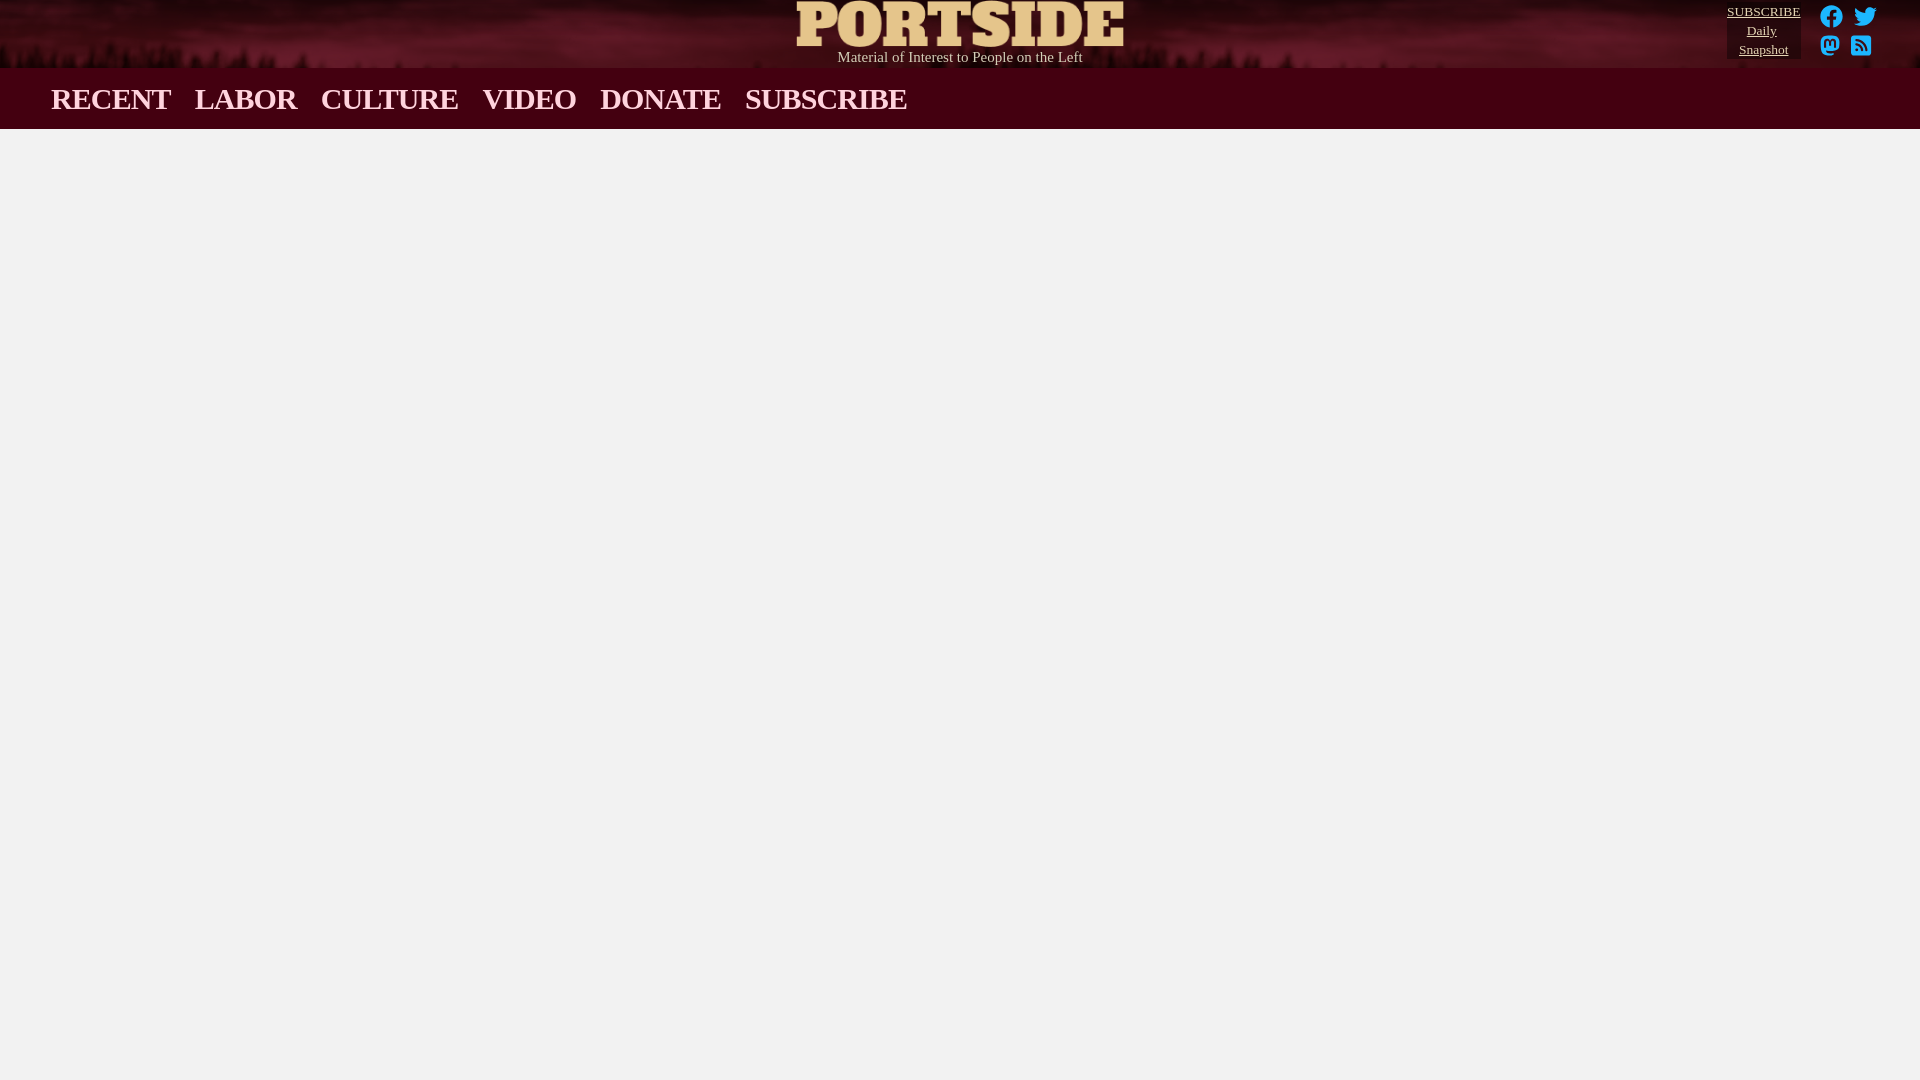 Image resolution: width=1920 pixels, height=1080 pixels. I want to click on Follow Portside on Facebook, so click(1861, 52).